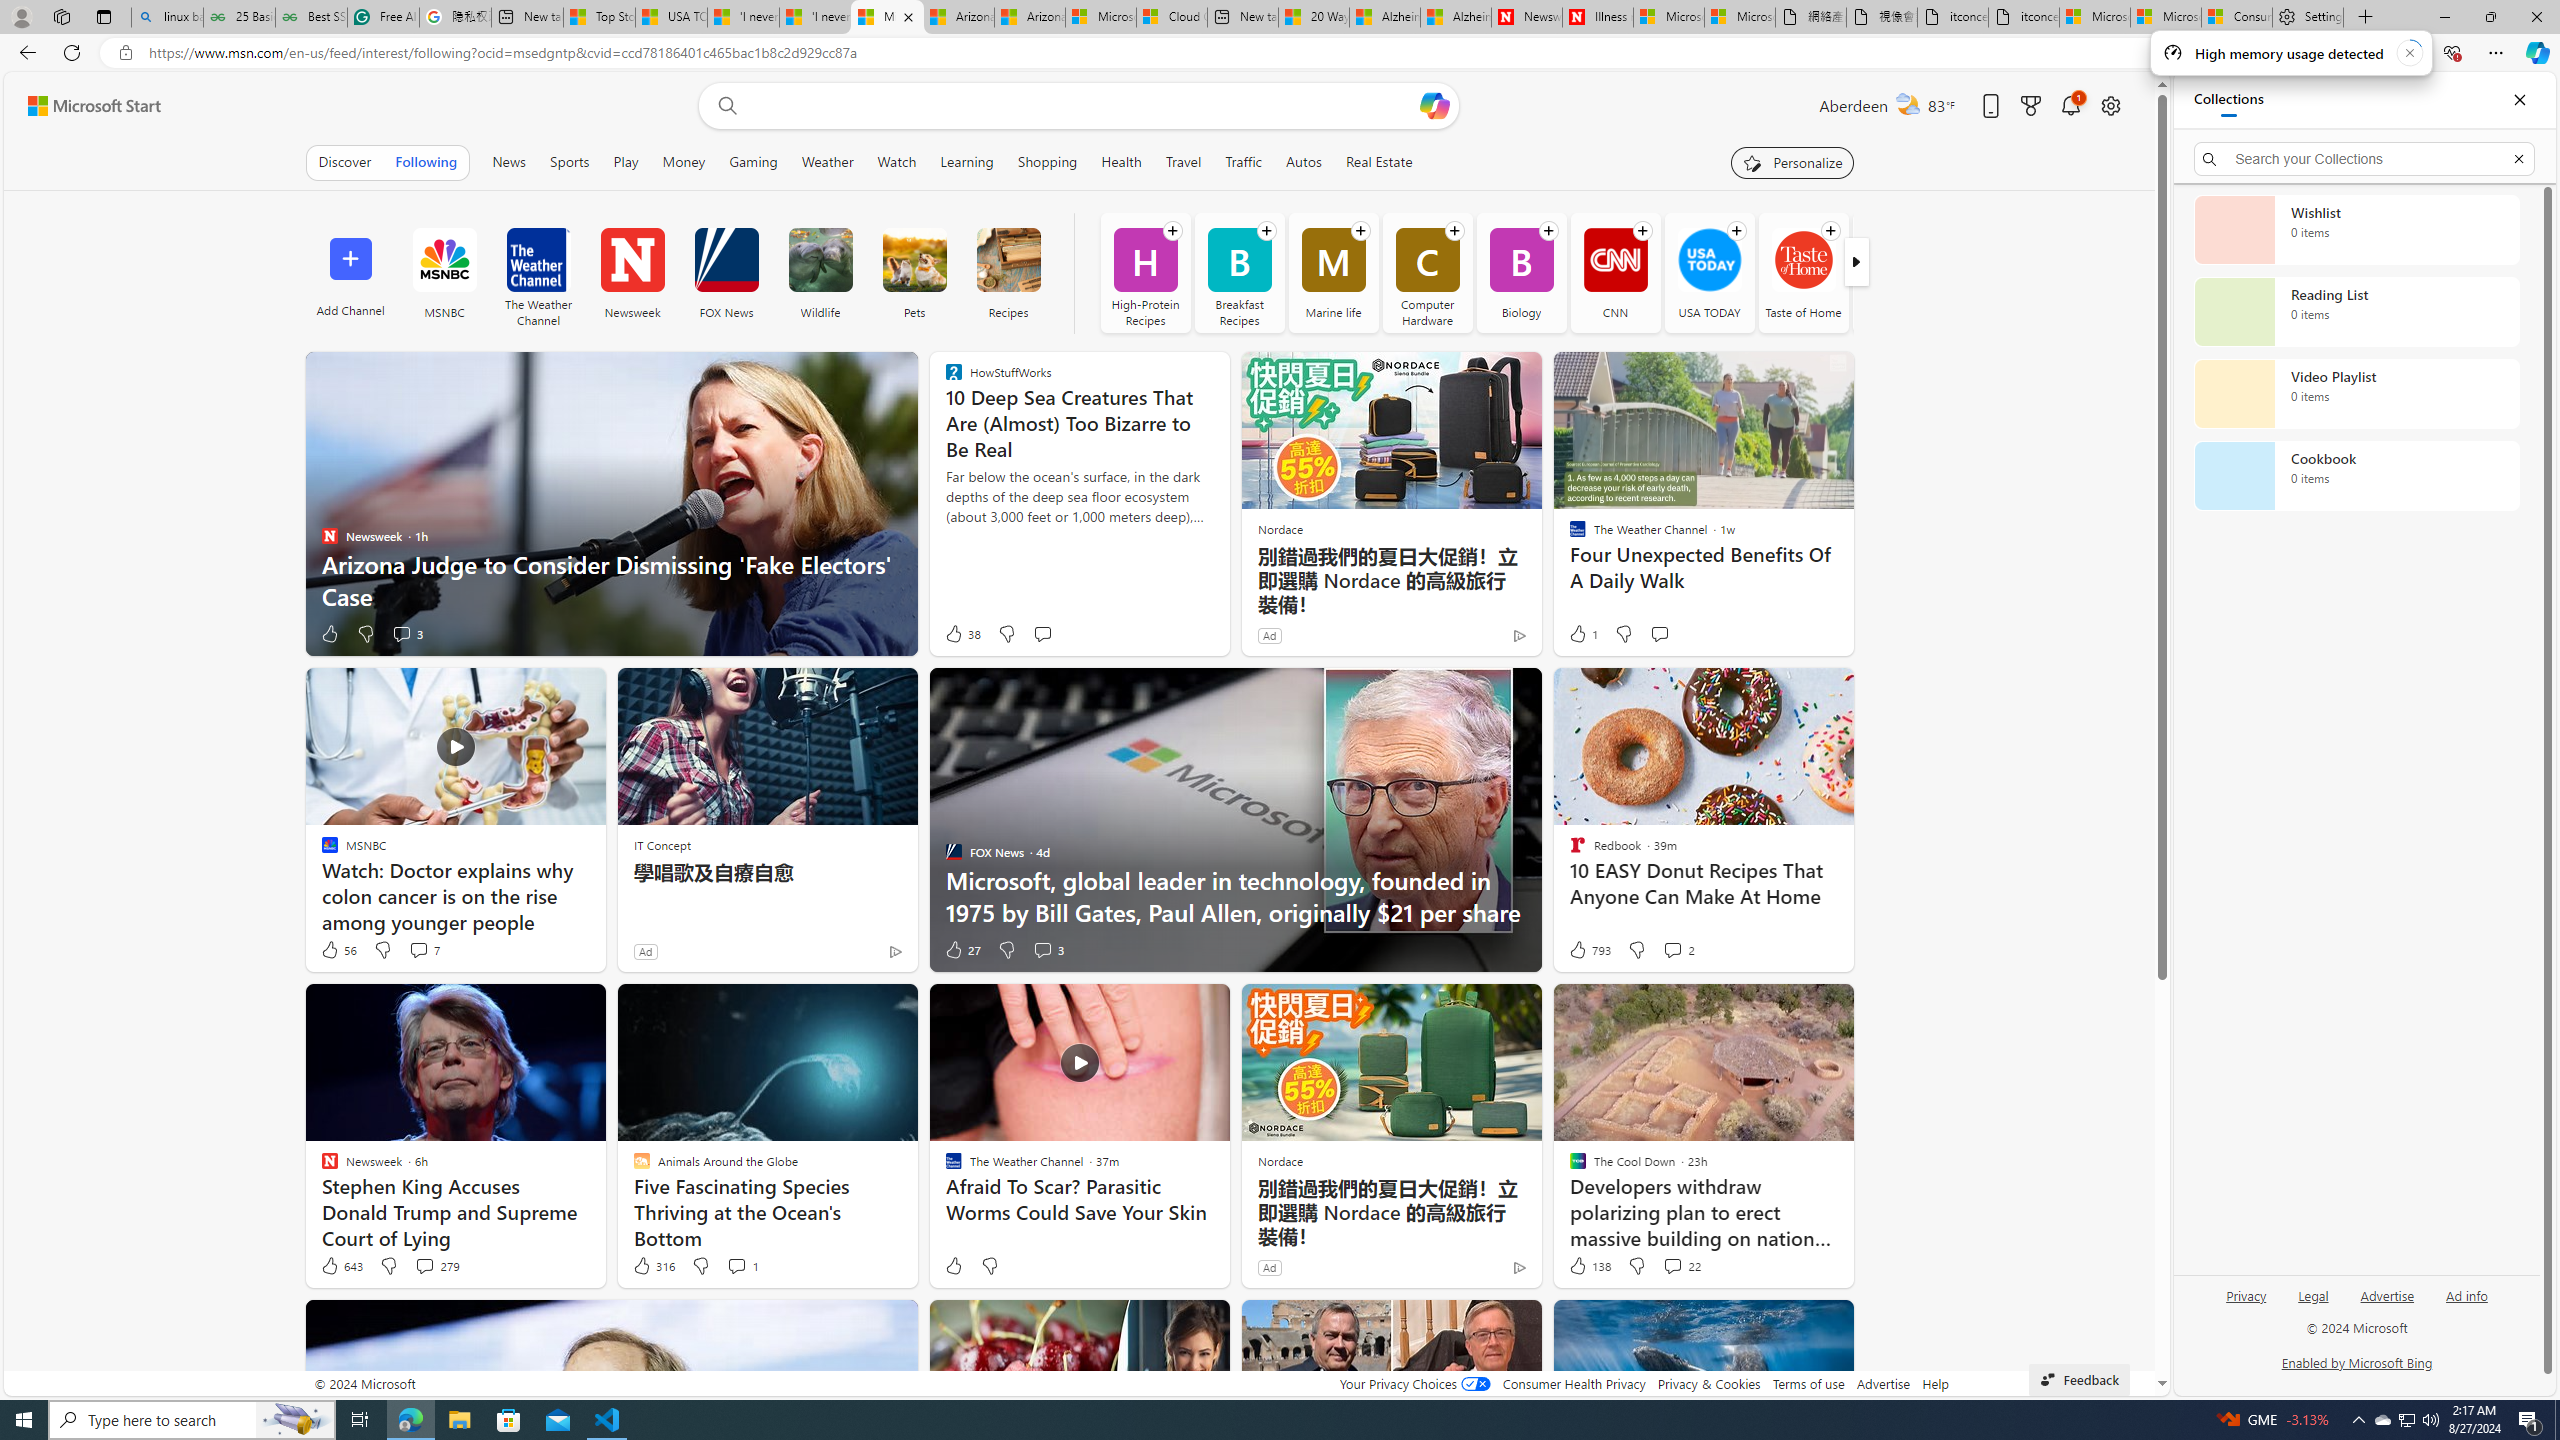 This screenshot has width=2560, height=1440. What do you see at coordinates (1803, 260) in the screenshot?
I see `Taste of Home` at bounding box center [1803, 260].